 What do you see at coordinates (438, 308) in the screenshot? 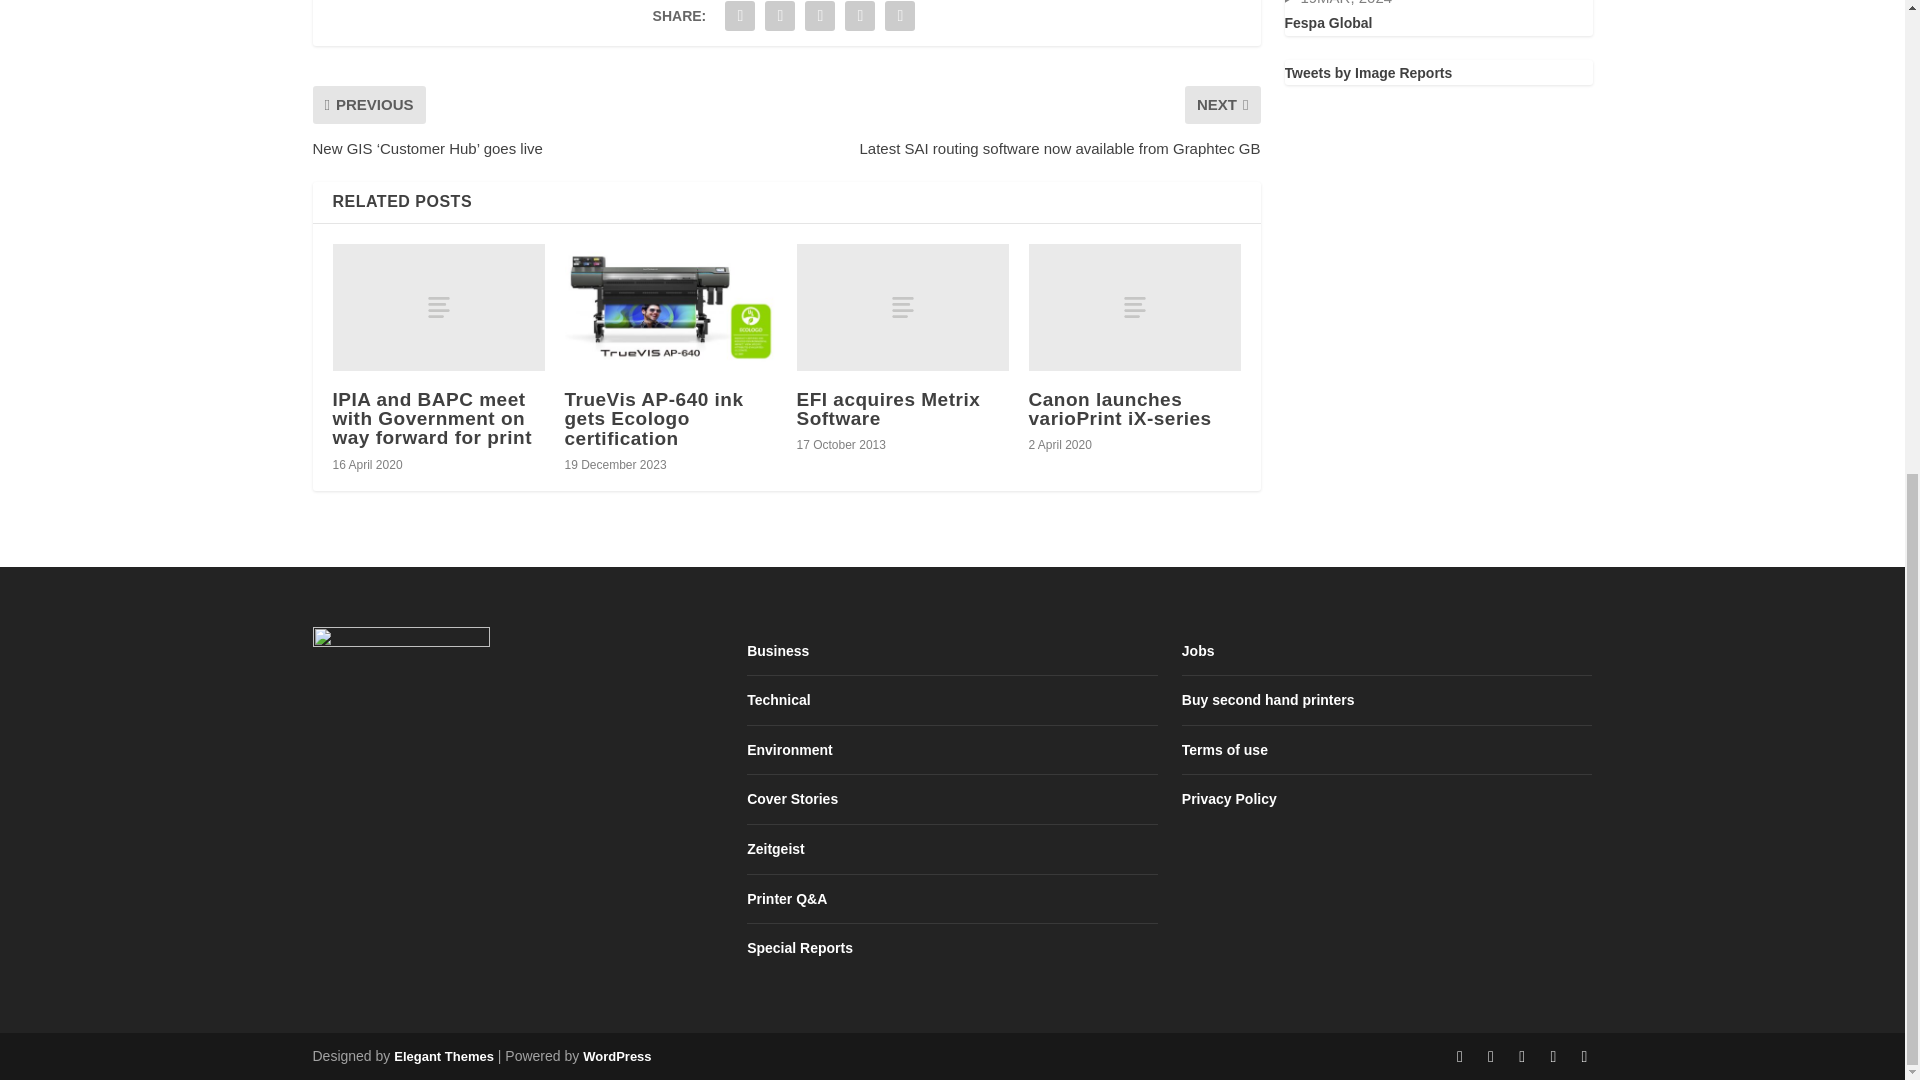
I see `IPIA and BAPC meet with Government on way forward for print` at bounding box center [438, 308].